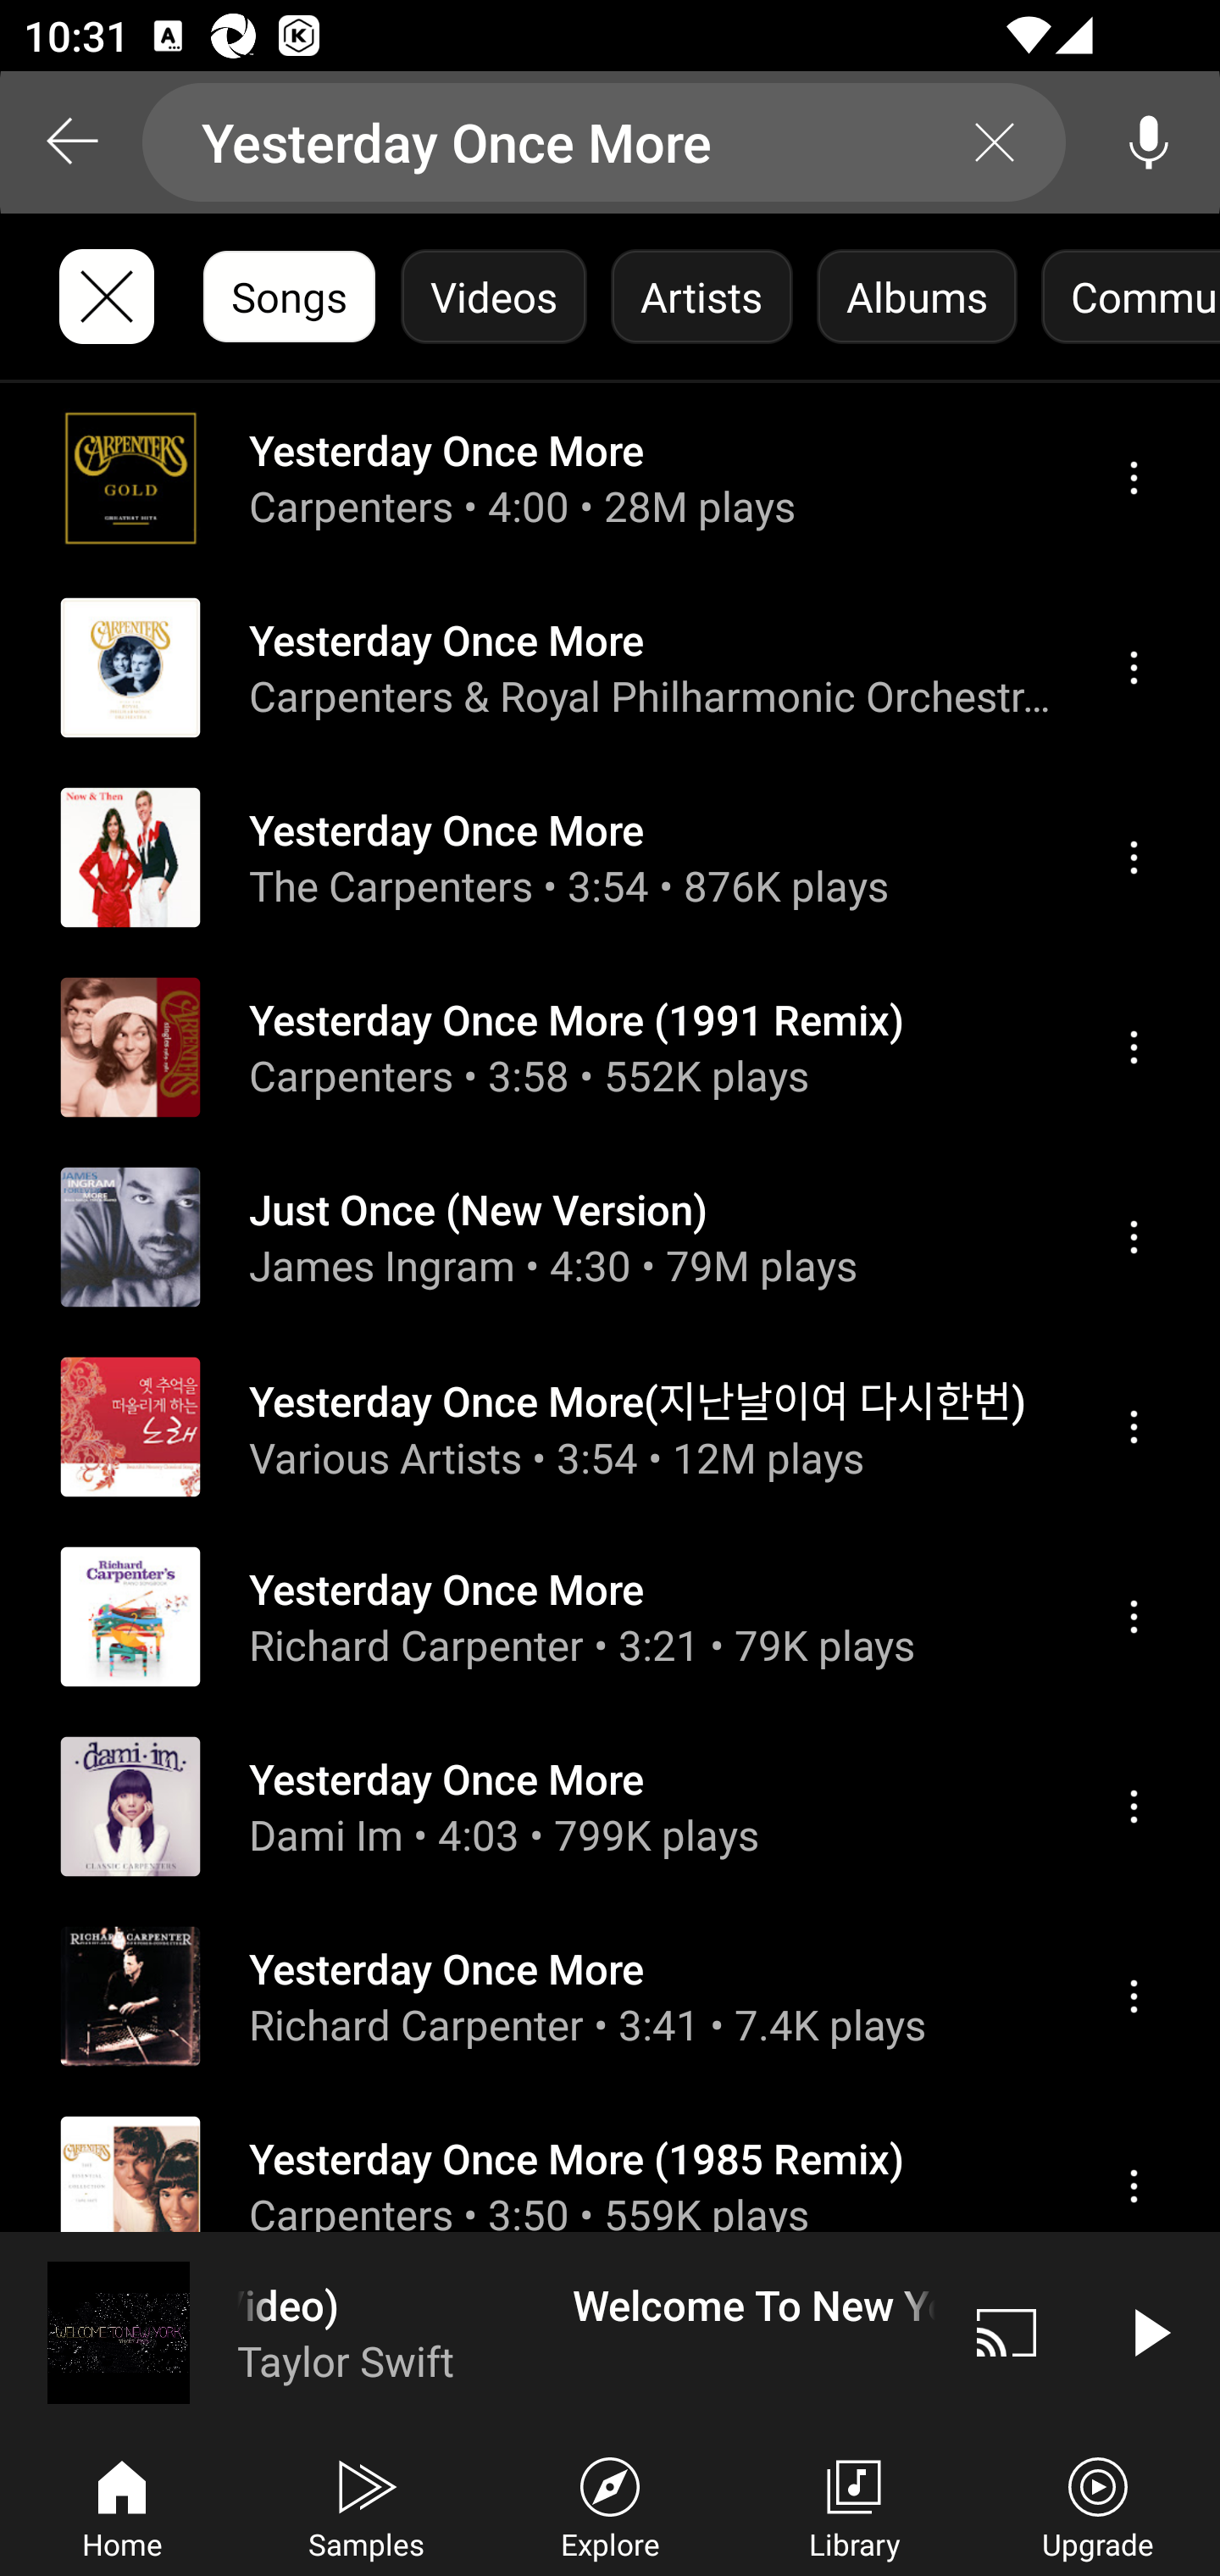 Image resolution: width=1220 pixels, height=2576 pixels. What do you see at coordinates (1134, 1618) in the screenshot?
I see `Menu` at bounding box center [1134, 1618].